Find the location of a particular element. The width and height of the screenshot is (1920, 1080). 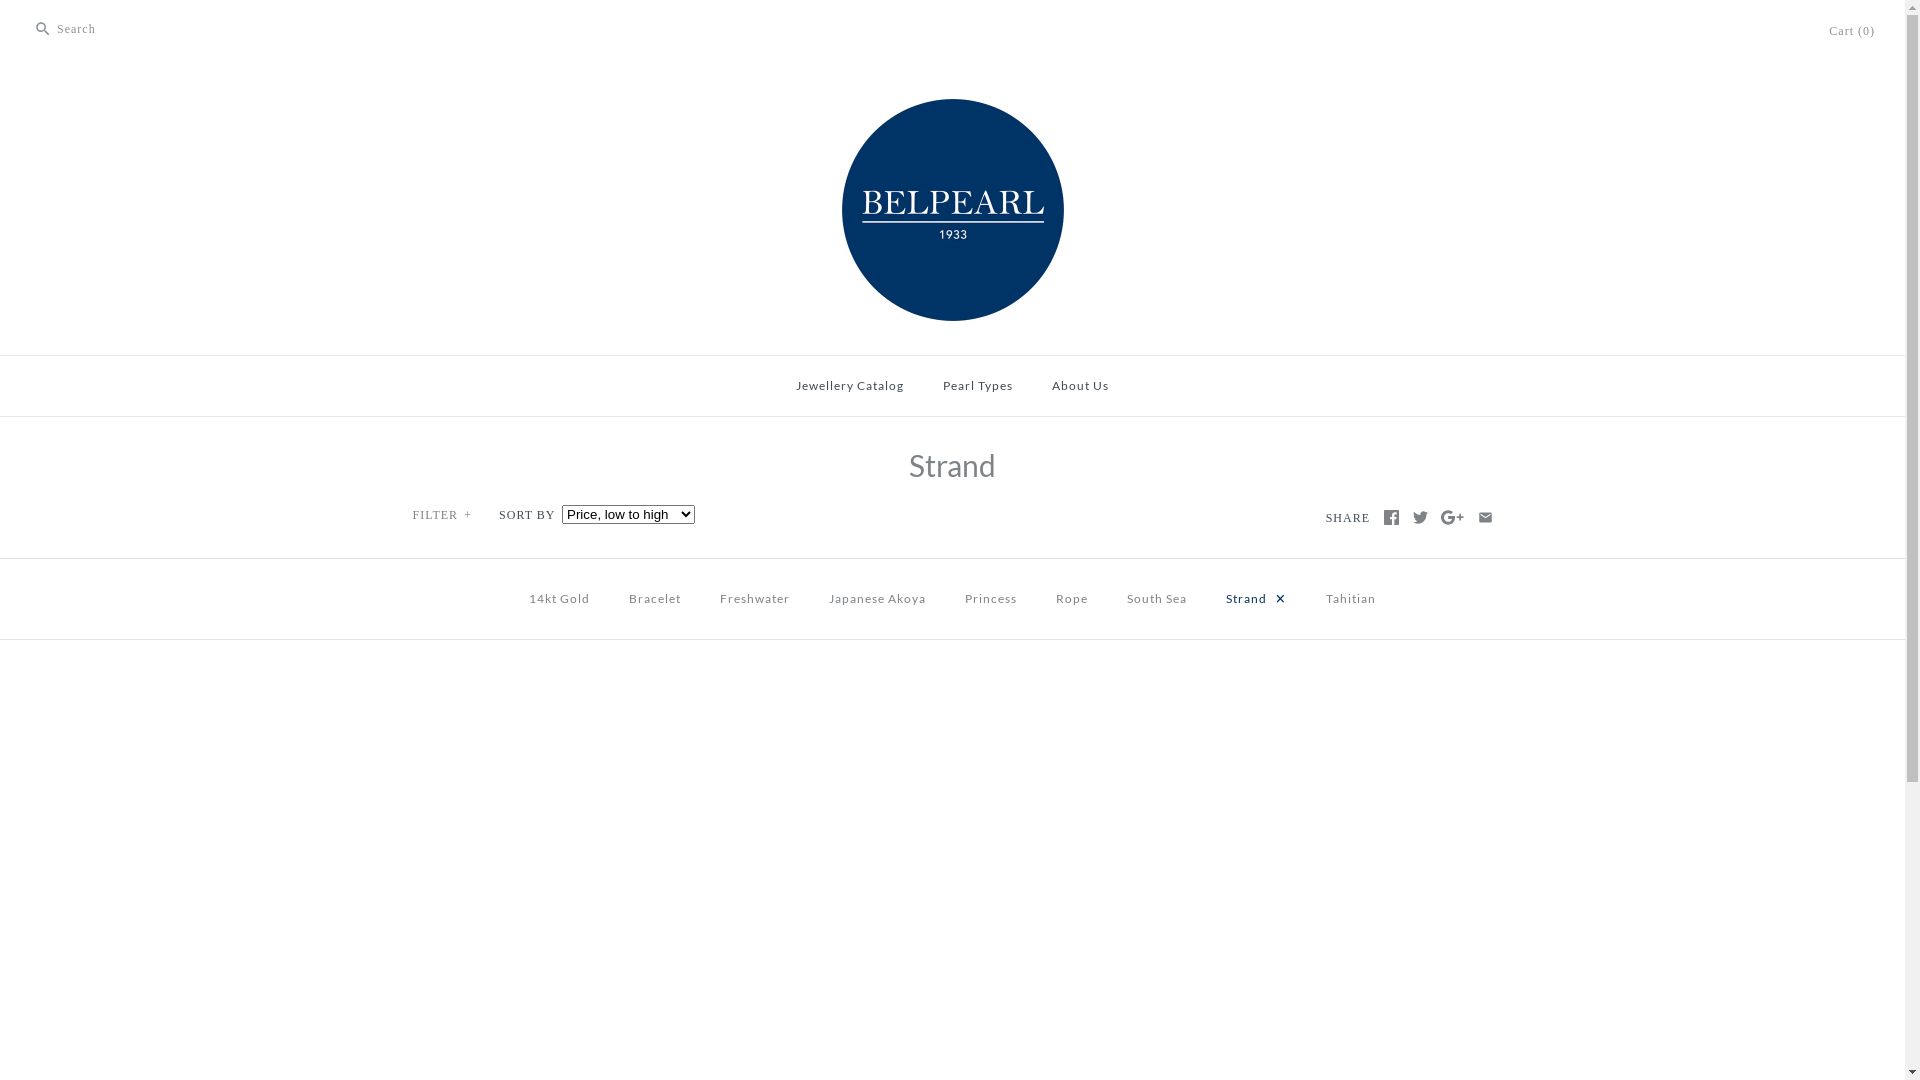

Bracelet is located at coordinates (655, 598).